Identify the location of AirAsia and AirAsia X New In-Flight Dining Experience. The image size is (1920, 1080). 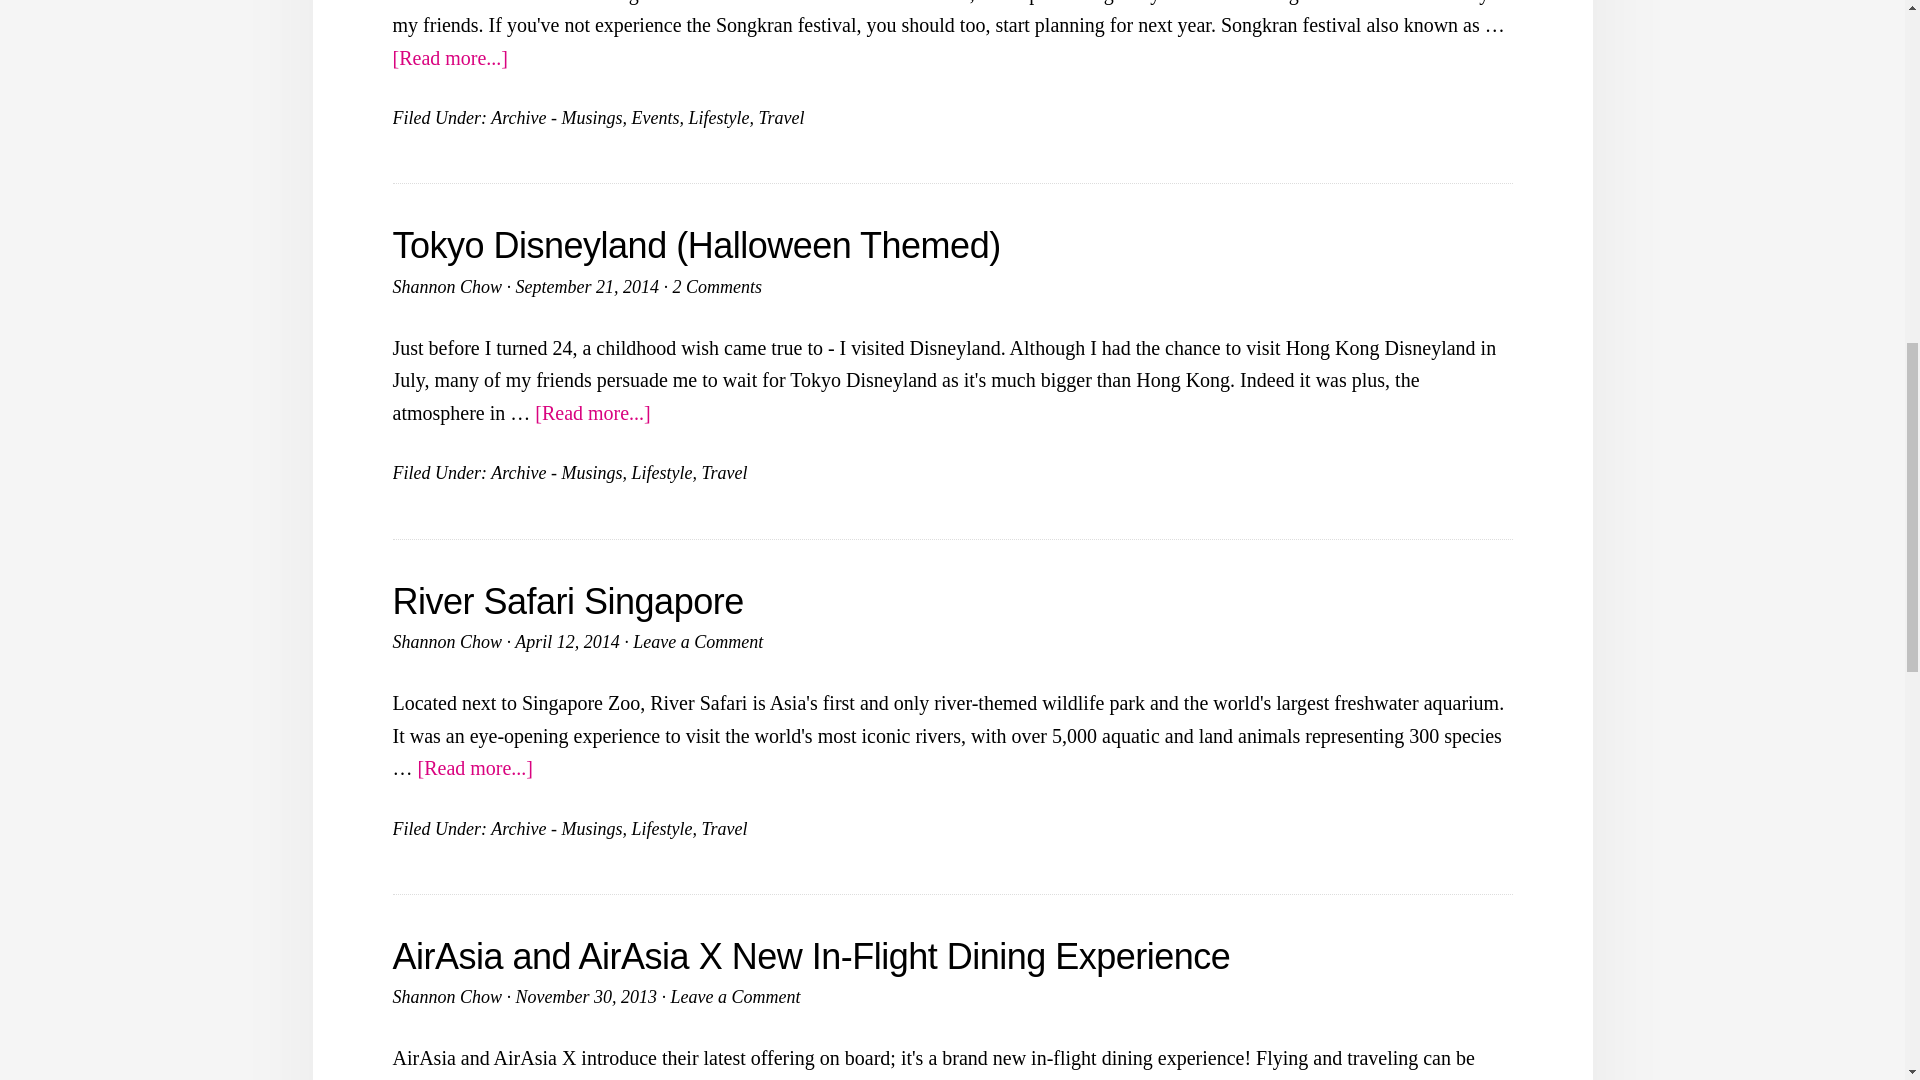
(810, 956).